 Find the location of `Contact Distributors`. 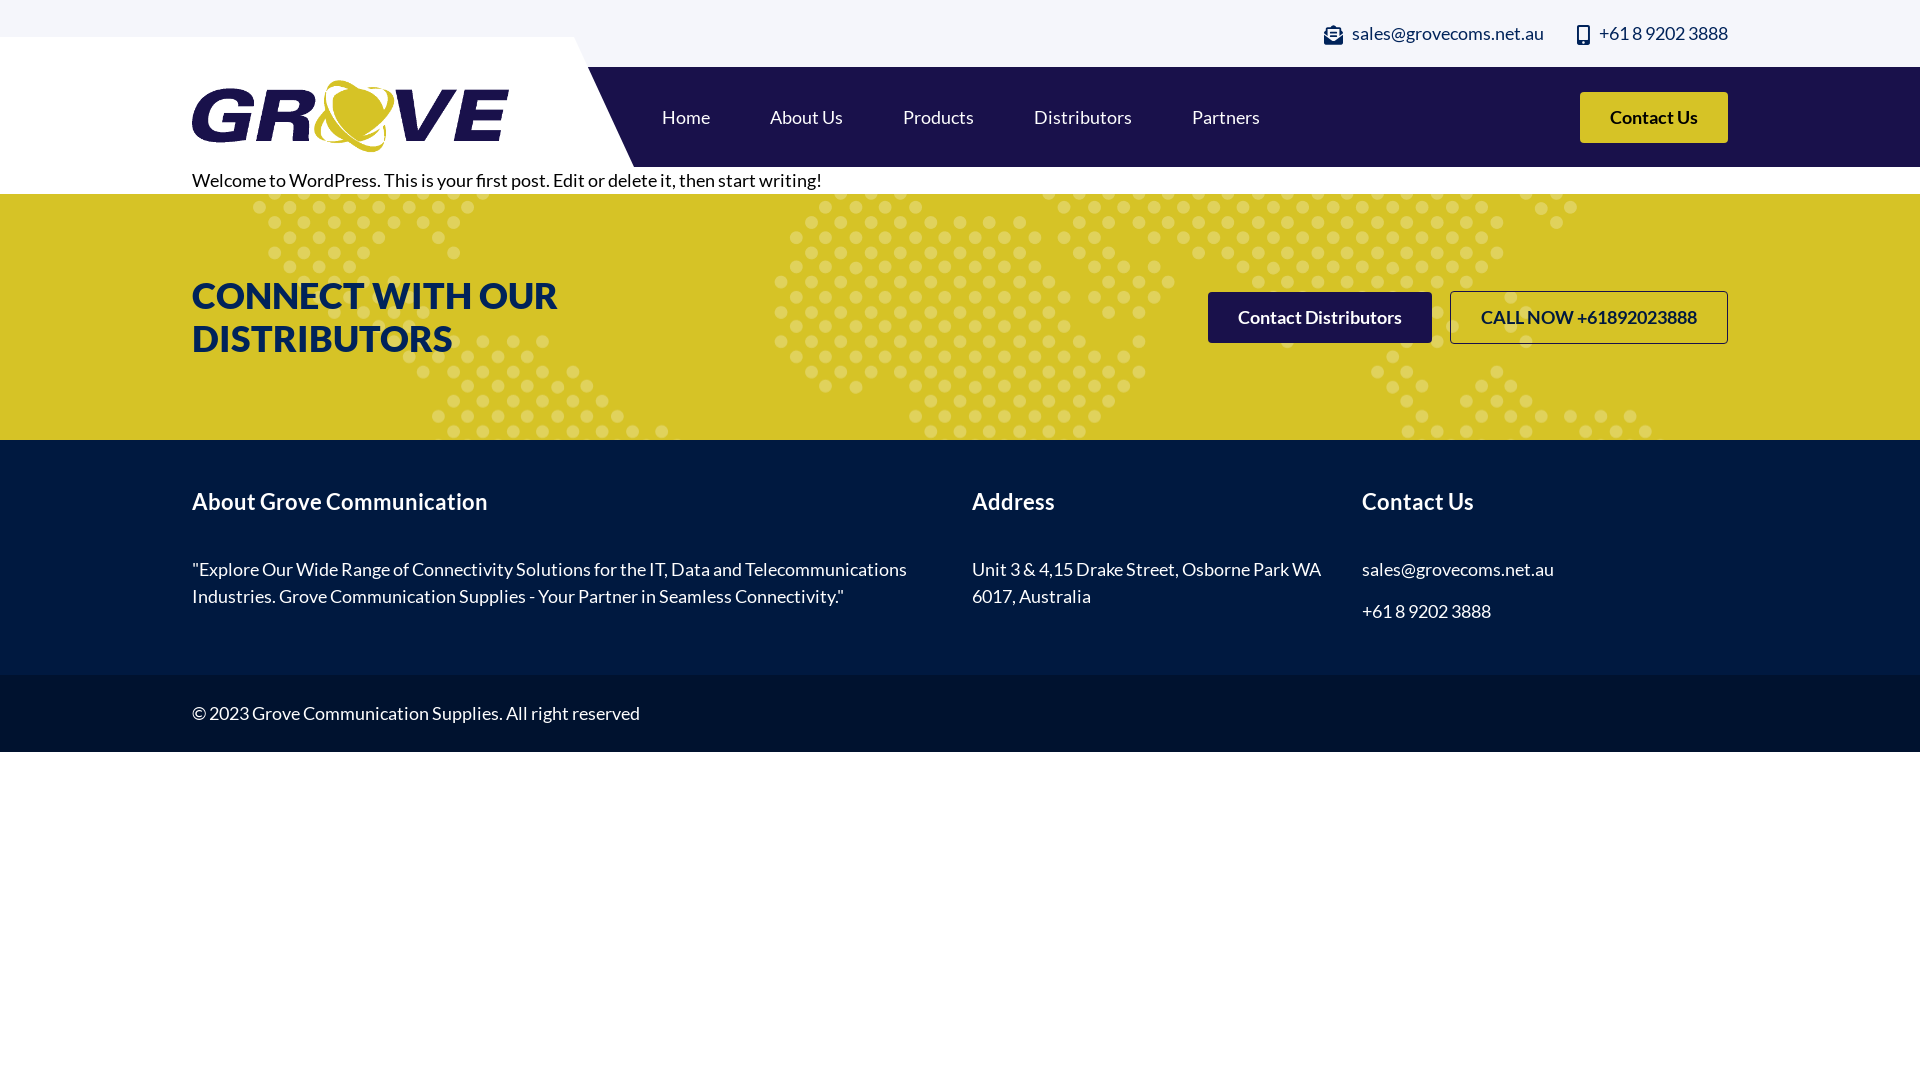

Contact Distributors is located at coordinates (1320, 318).